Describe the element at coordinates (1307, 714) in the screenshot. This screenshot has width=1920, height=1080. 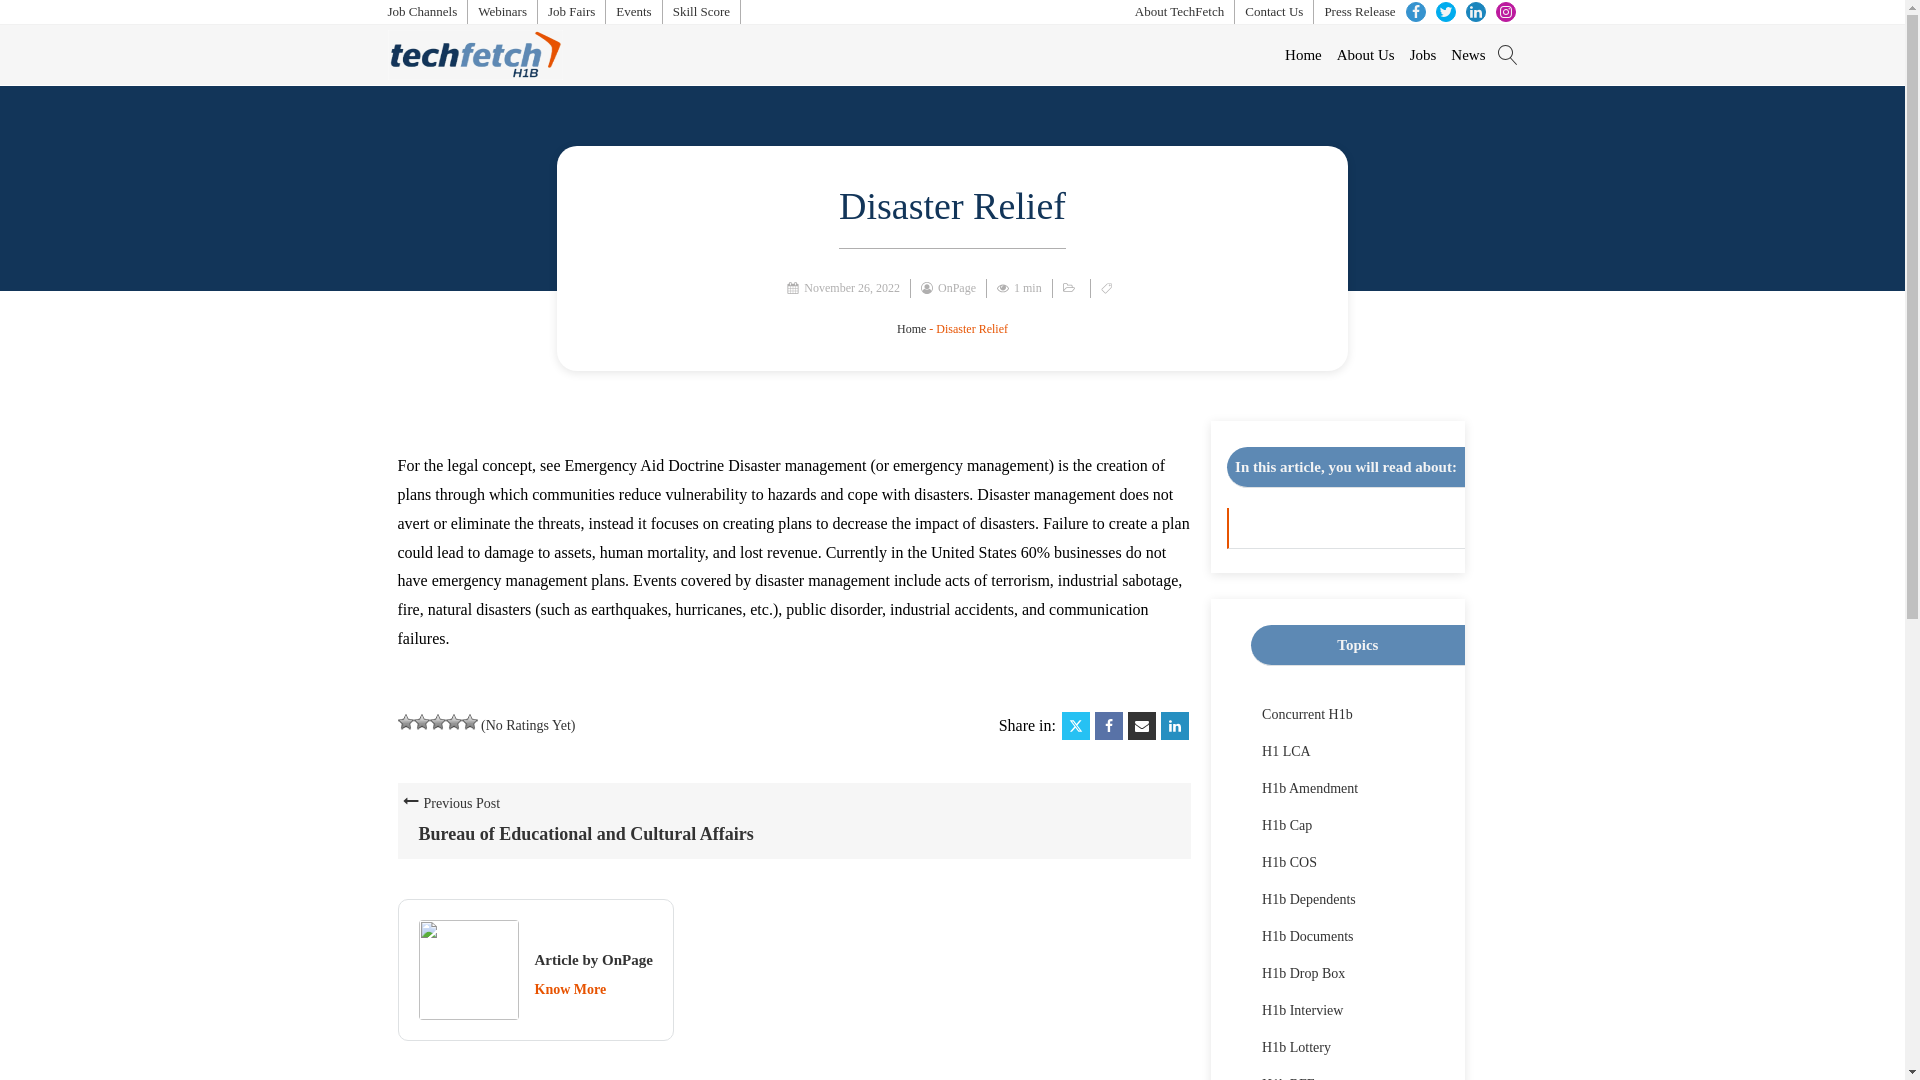
I see `Concurrent H1b` at that location.